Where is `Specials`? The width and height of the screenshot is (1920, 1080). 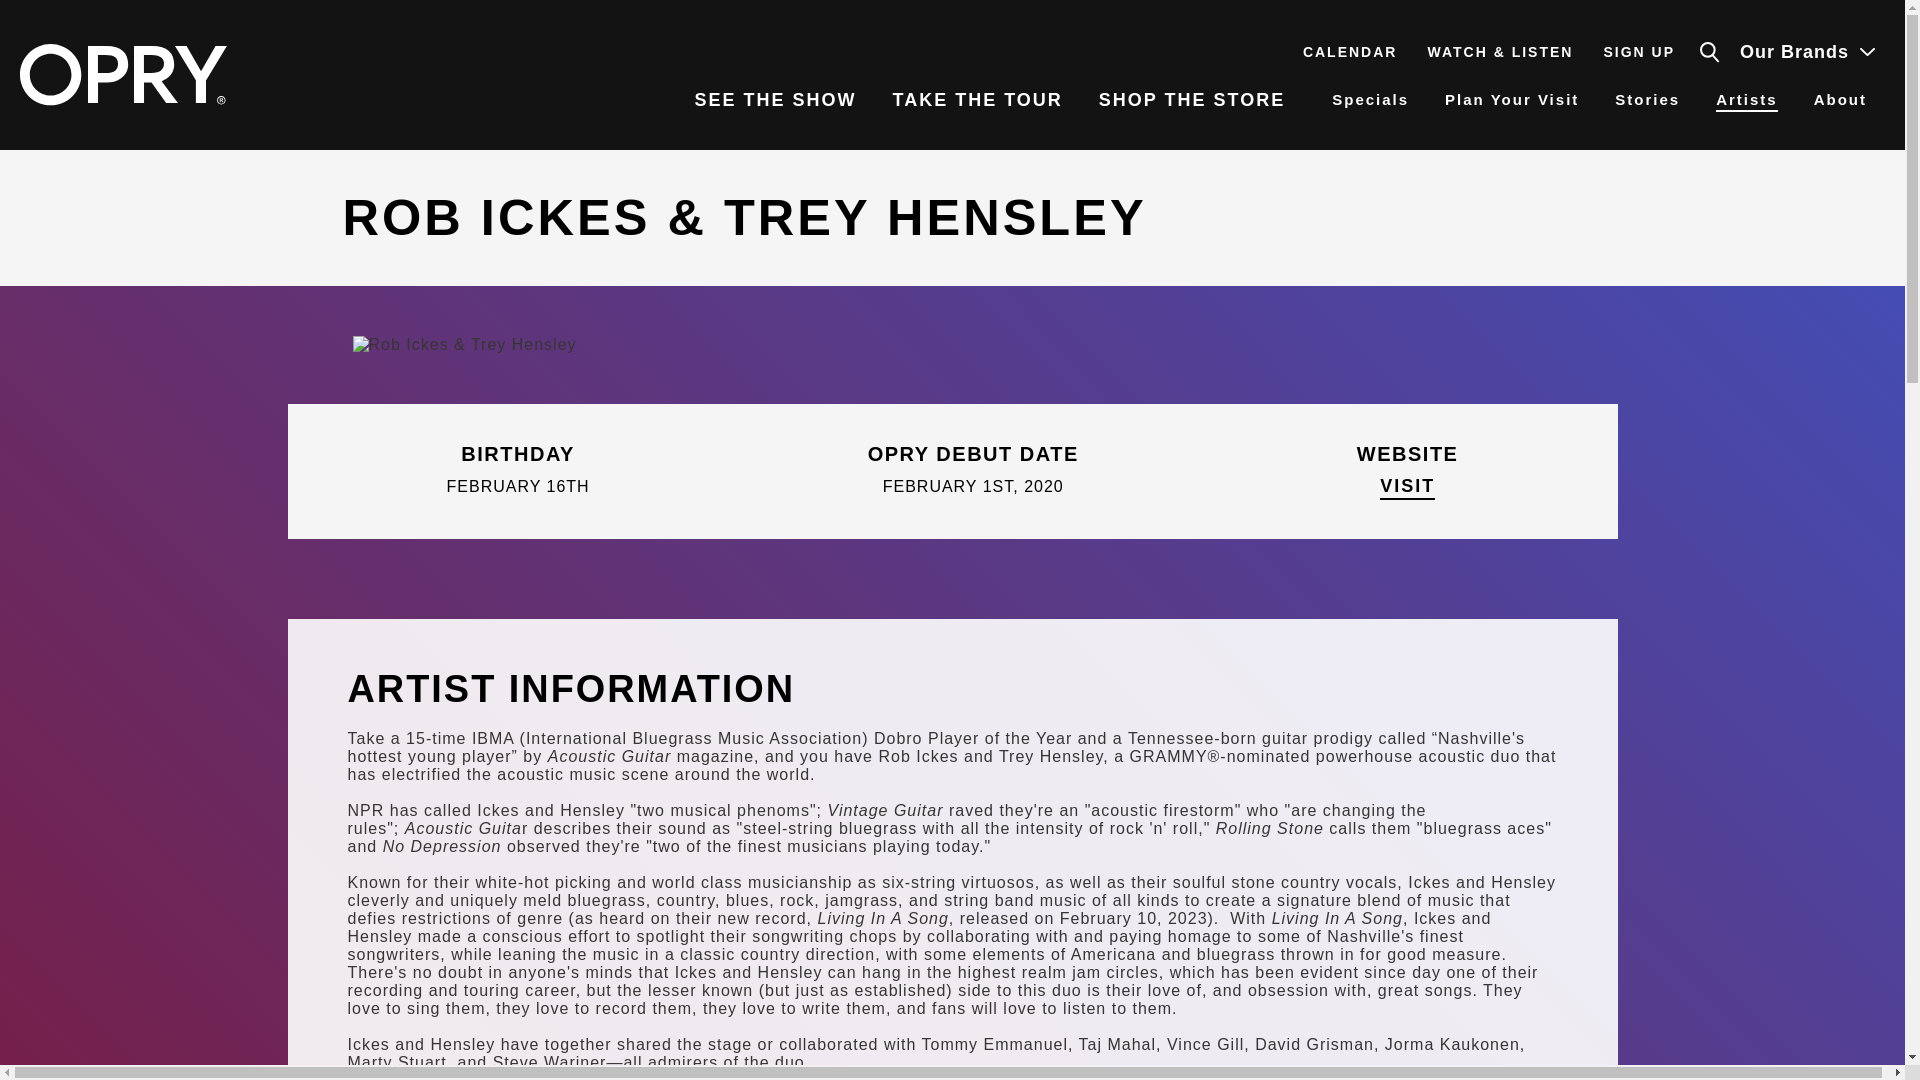 Specials is located at coordinates (1370, 101).